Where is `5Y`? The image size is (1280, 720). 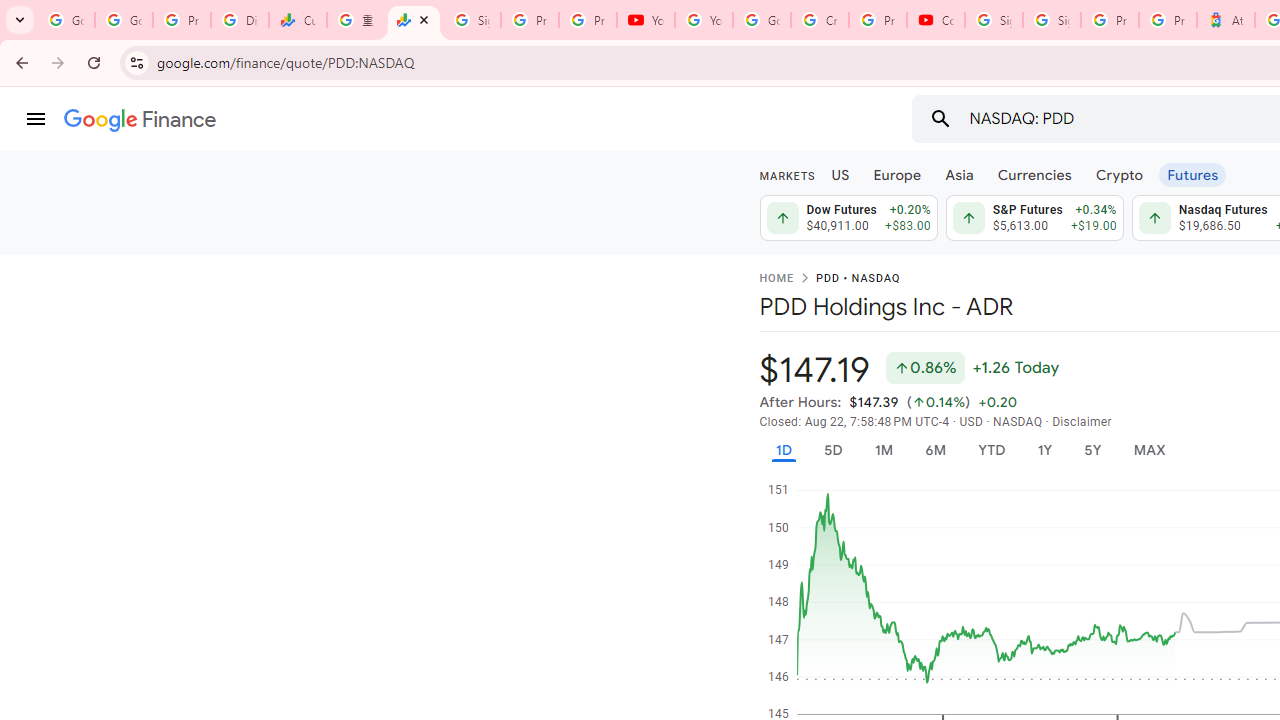
5Y is located at coordinates (1092, 450).